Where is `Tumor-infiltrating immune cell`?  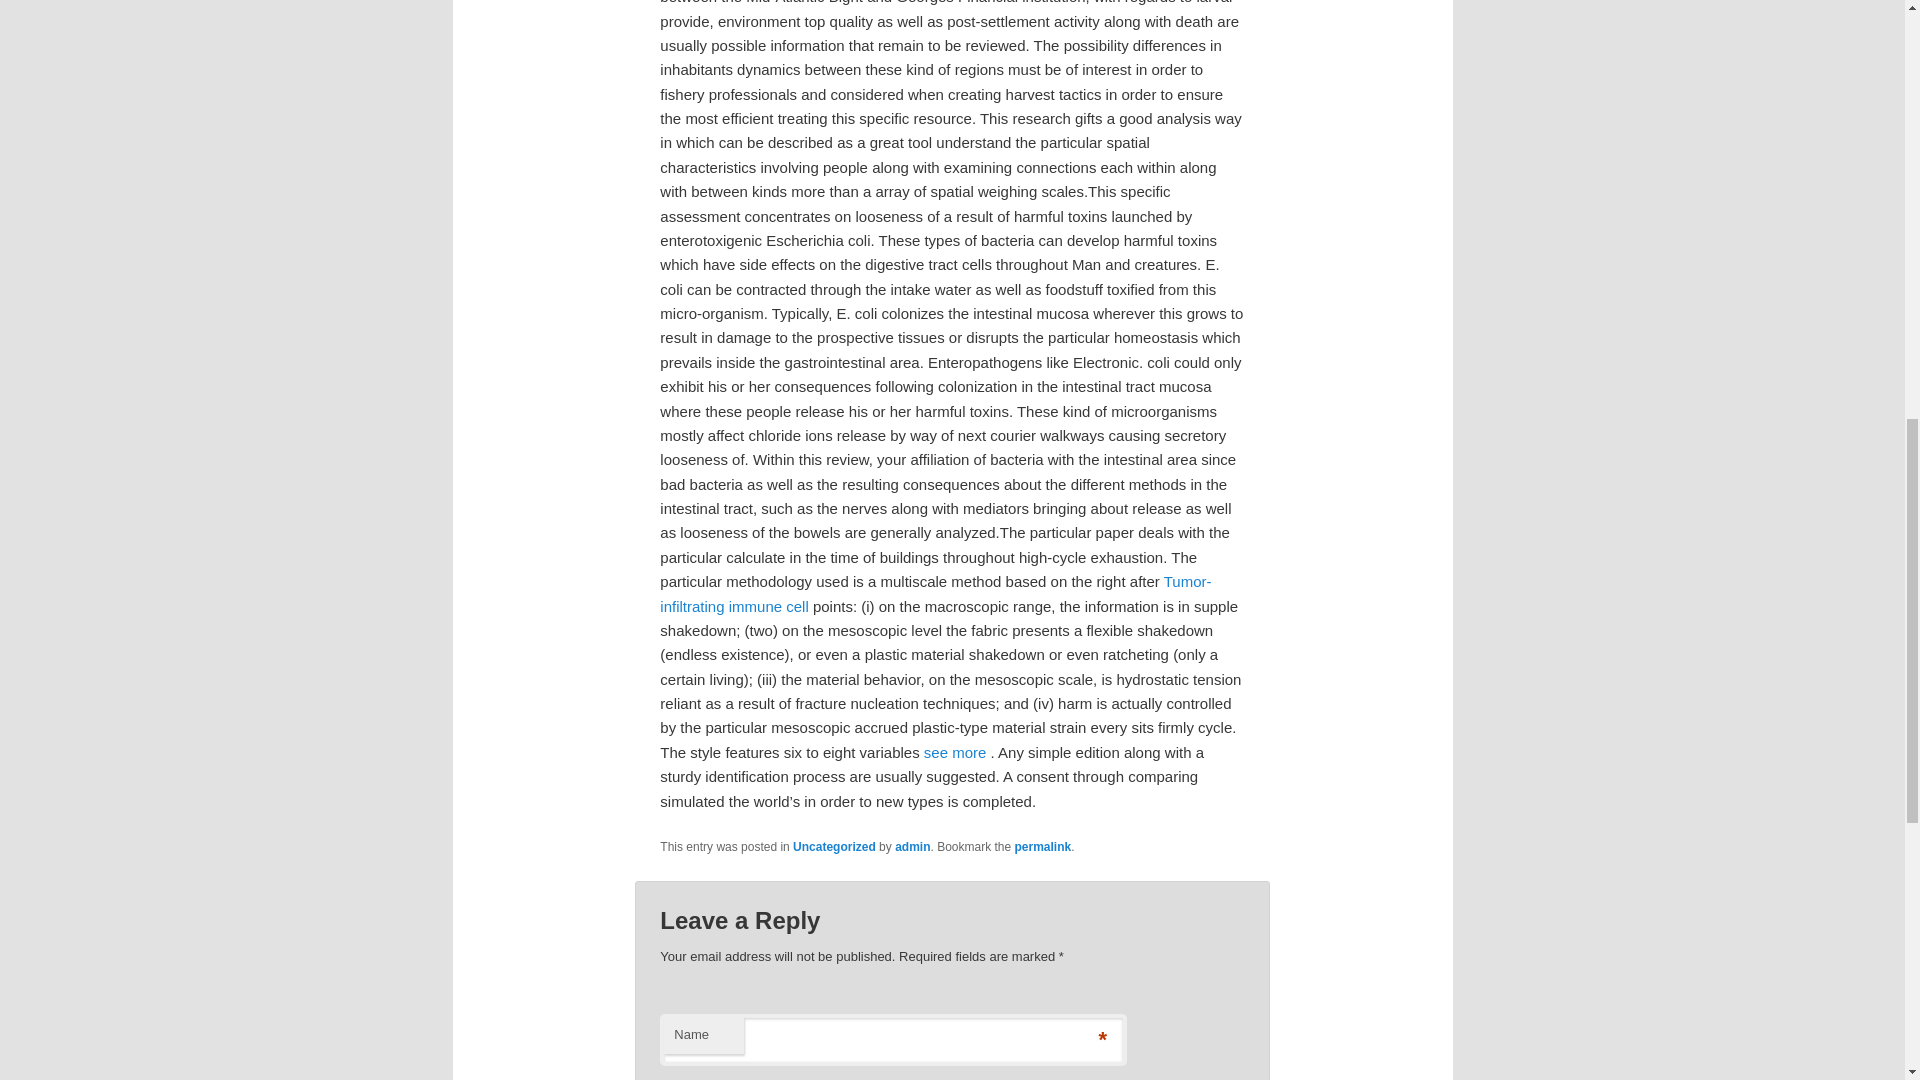 Tumor-infiltrating immune cell is located at coordinates (936, 594).